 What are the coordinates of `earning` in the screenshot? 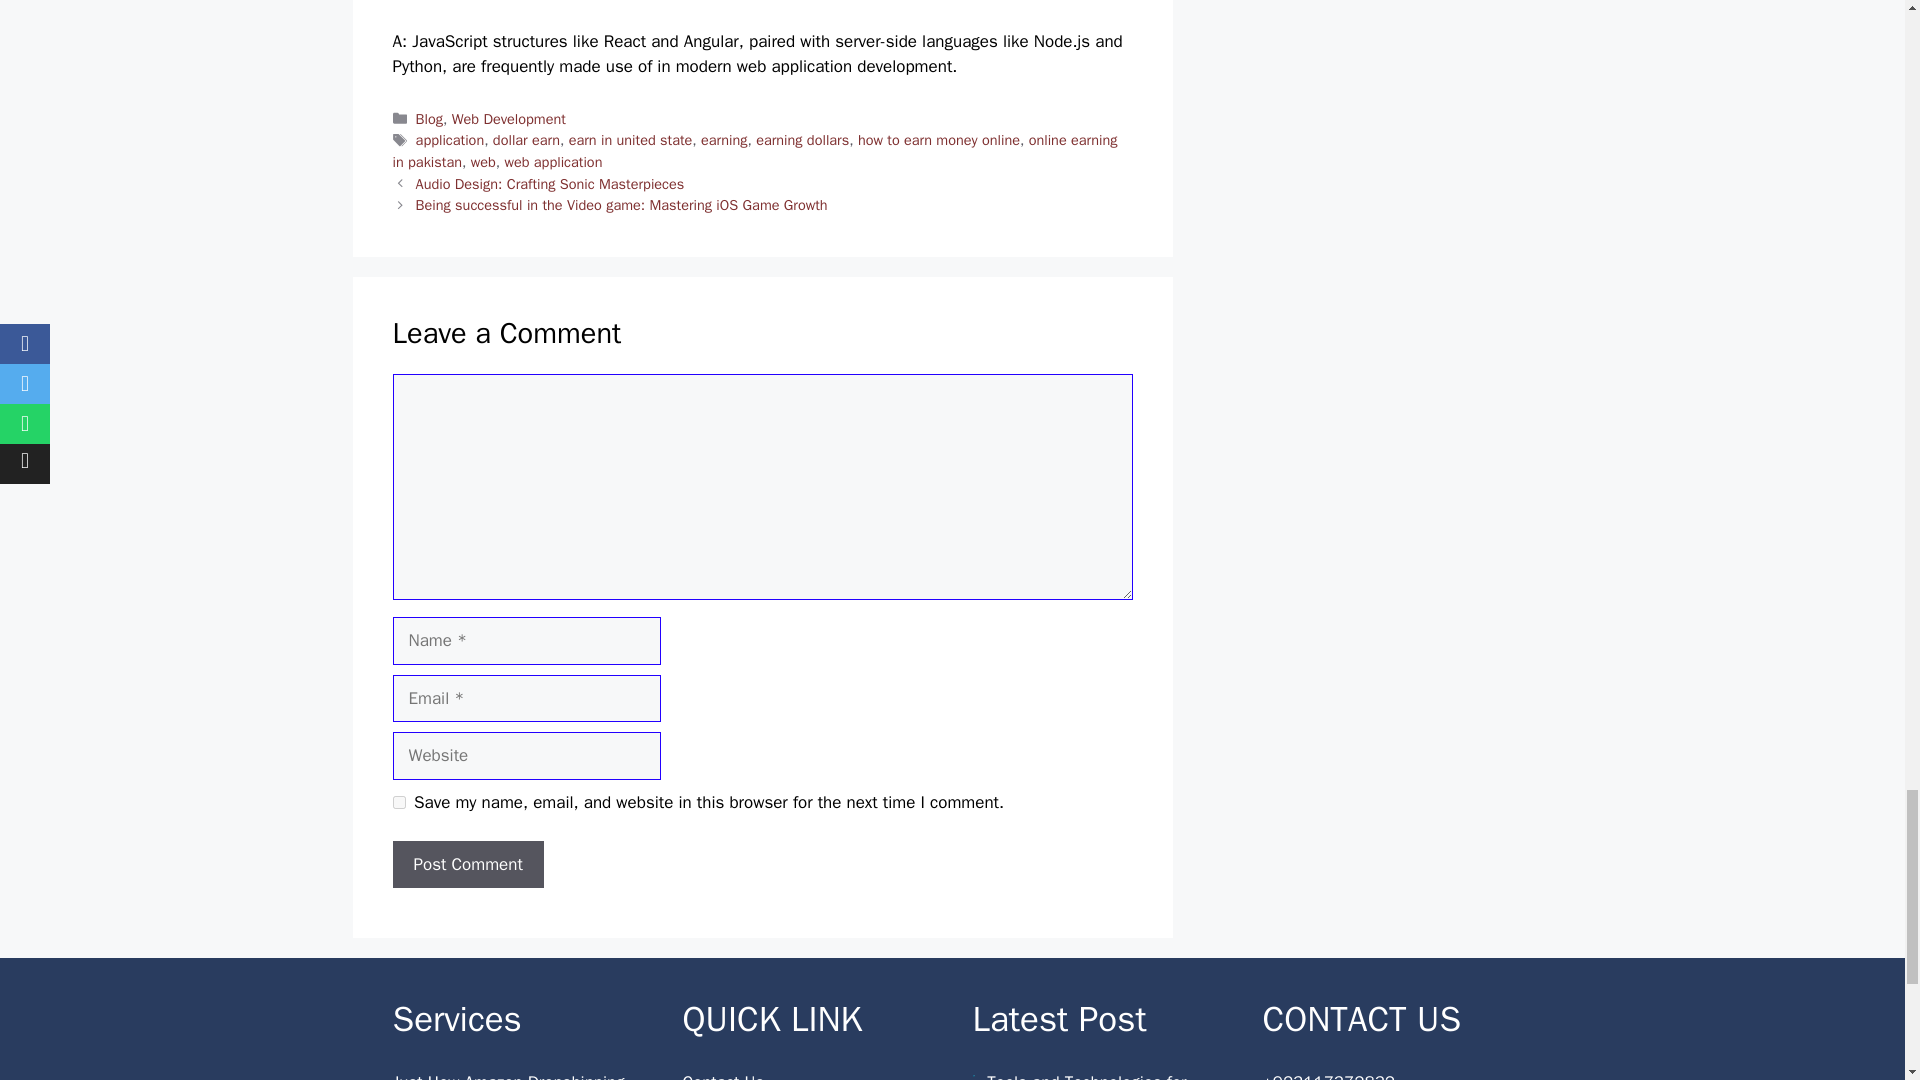 It's located at (723, 140).